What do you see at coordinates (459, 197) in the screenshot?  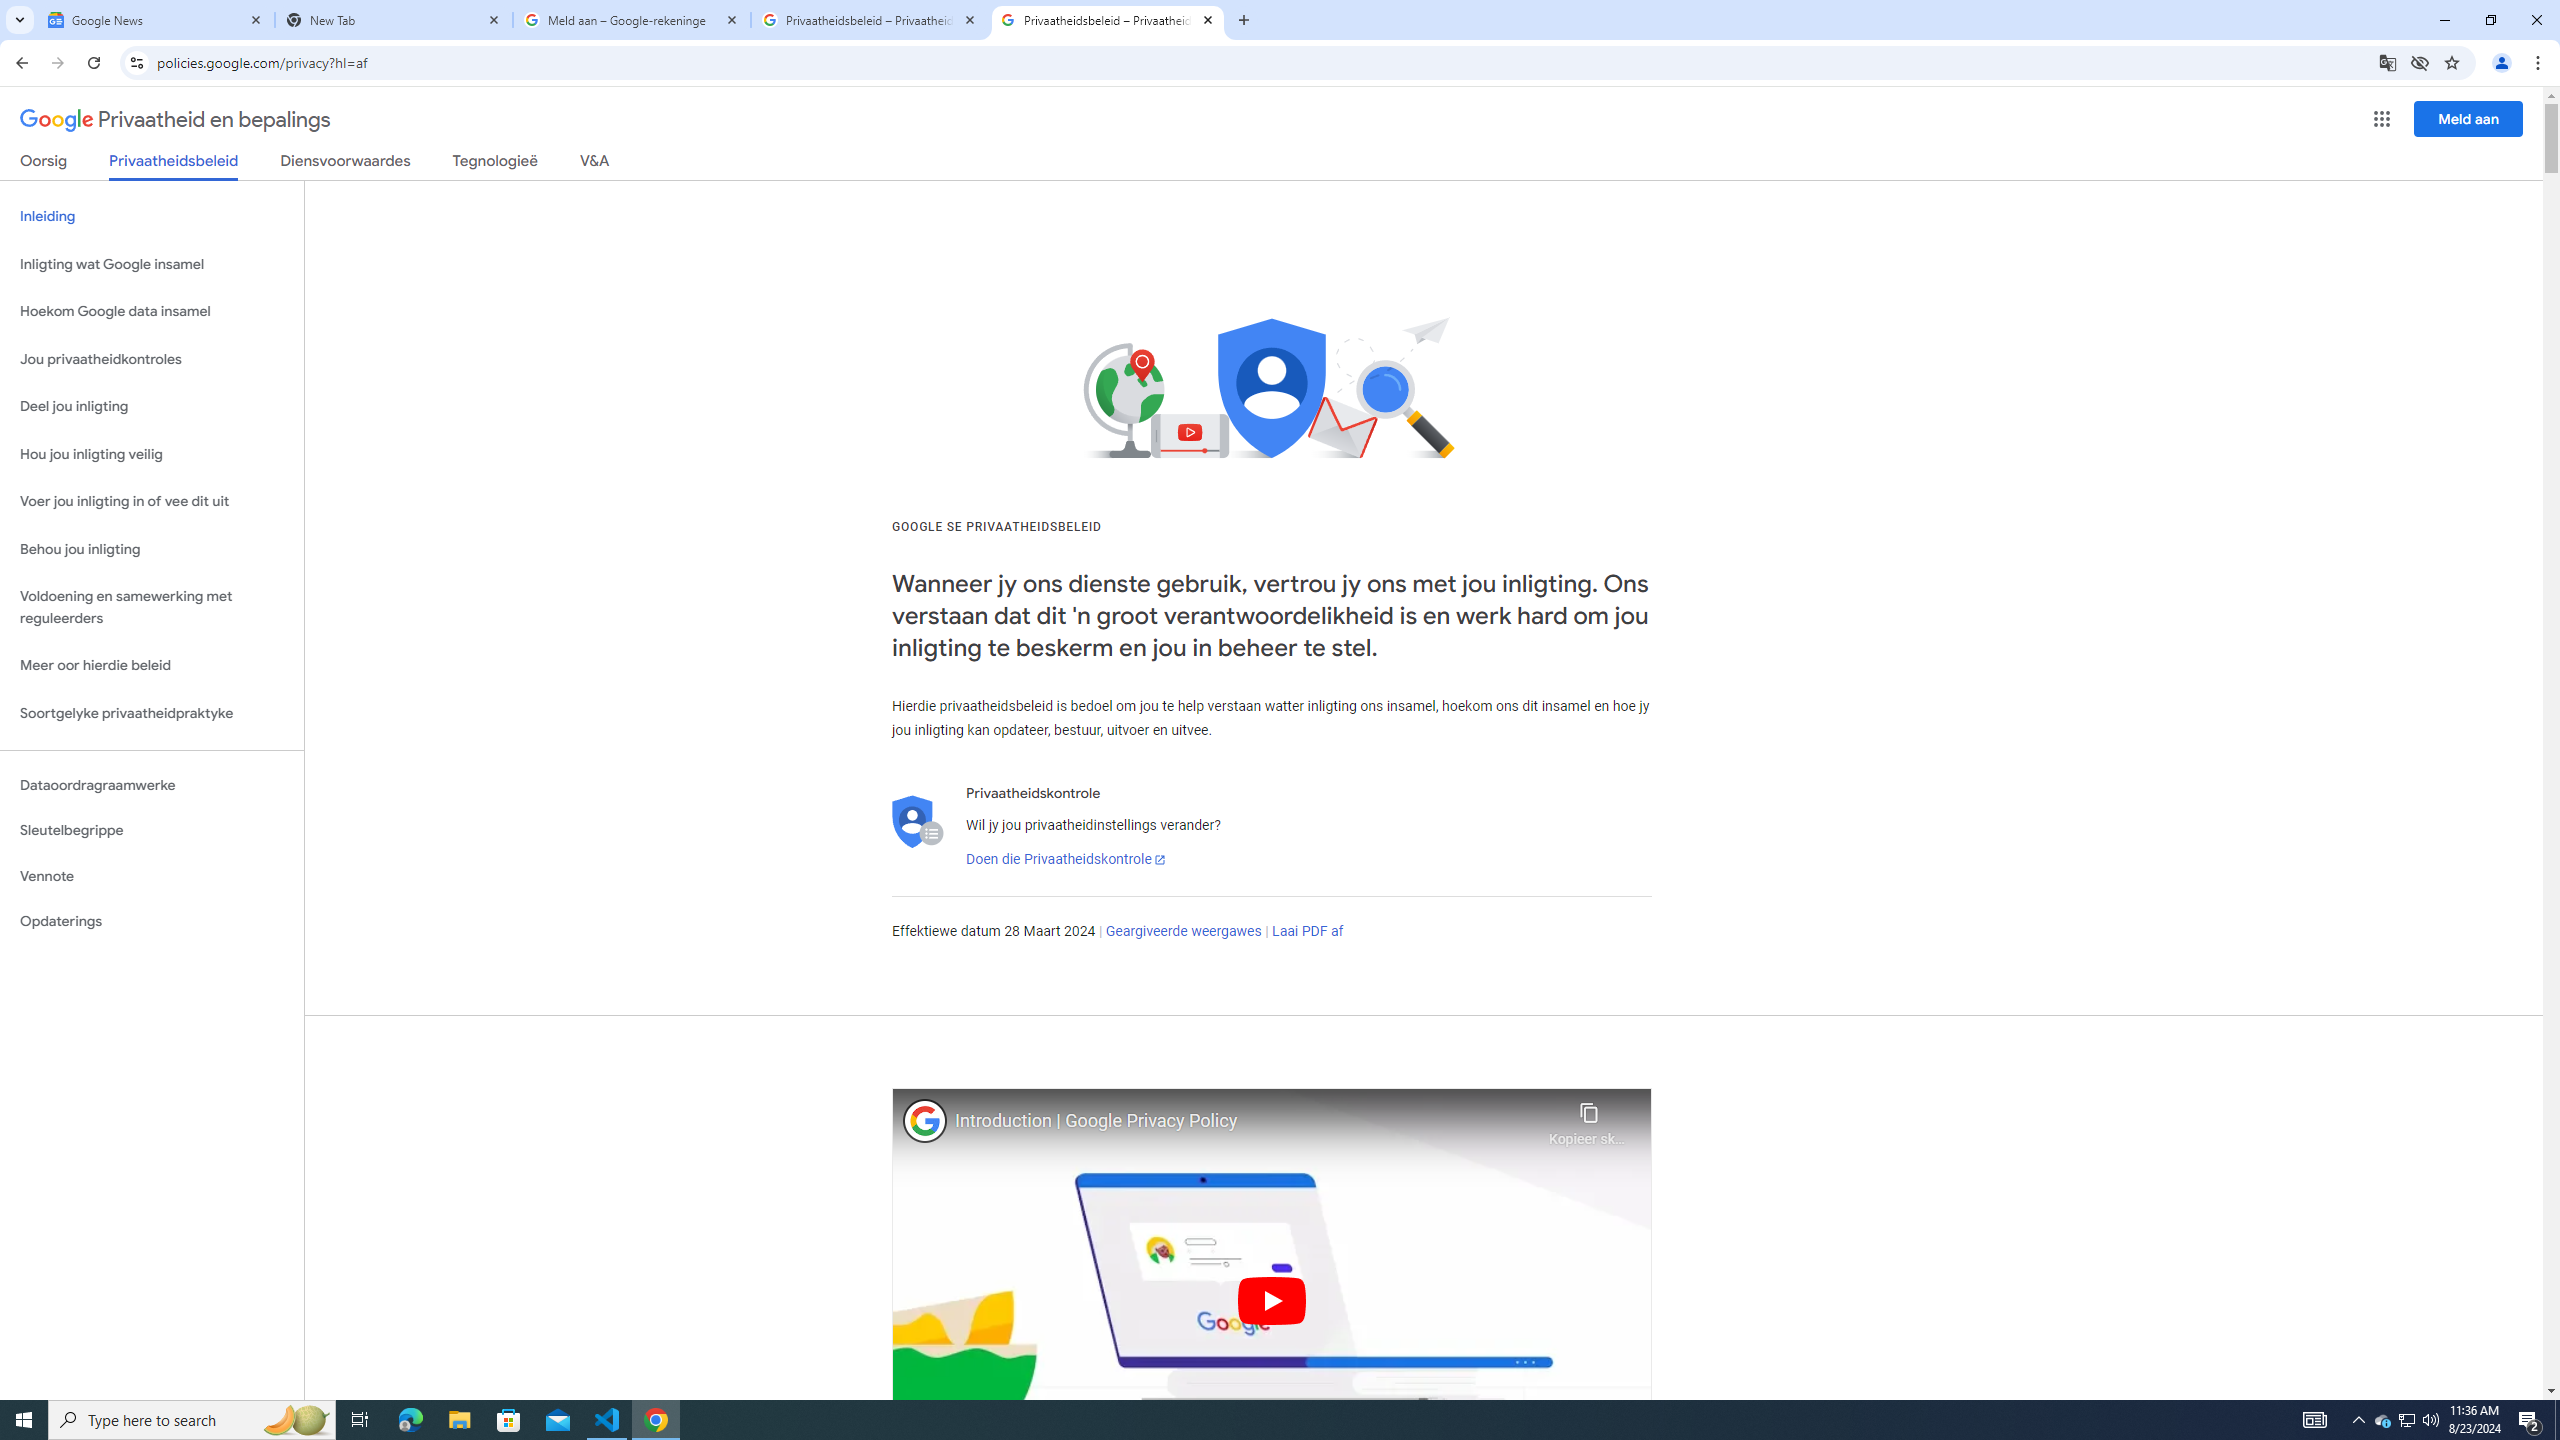 I see `Show Notes` at bounding box center [459, 197].